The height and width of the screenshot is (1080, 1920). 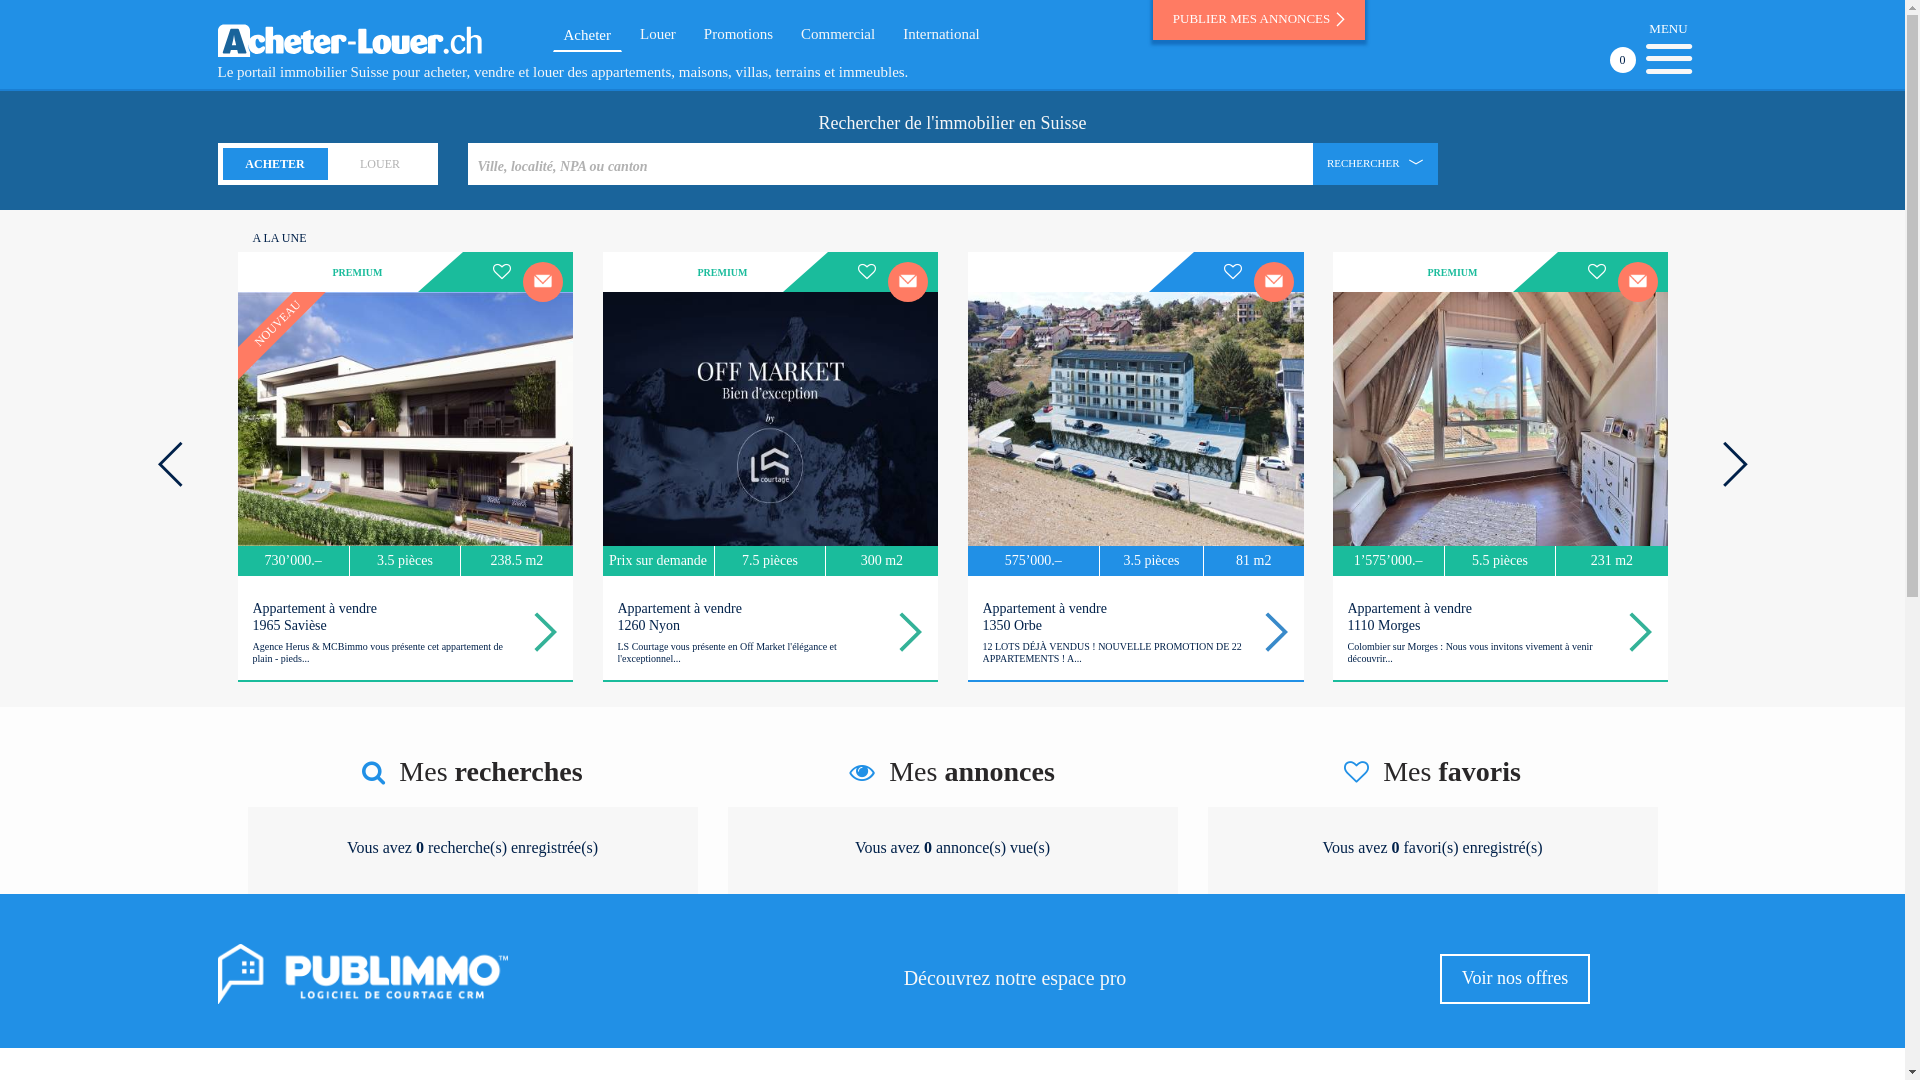 I want to click on Voir nos offres, so click(x=1515, y=978).